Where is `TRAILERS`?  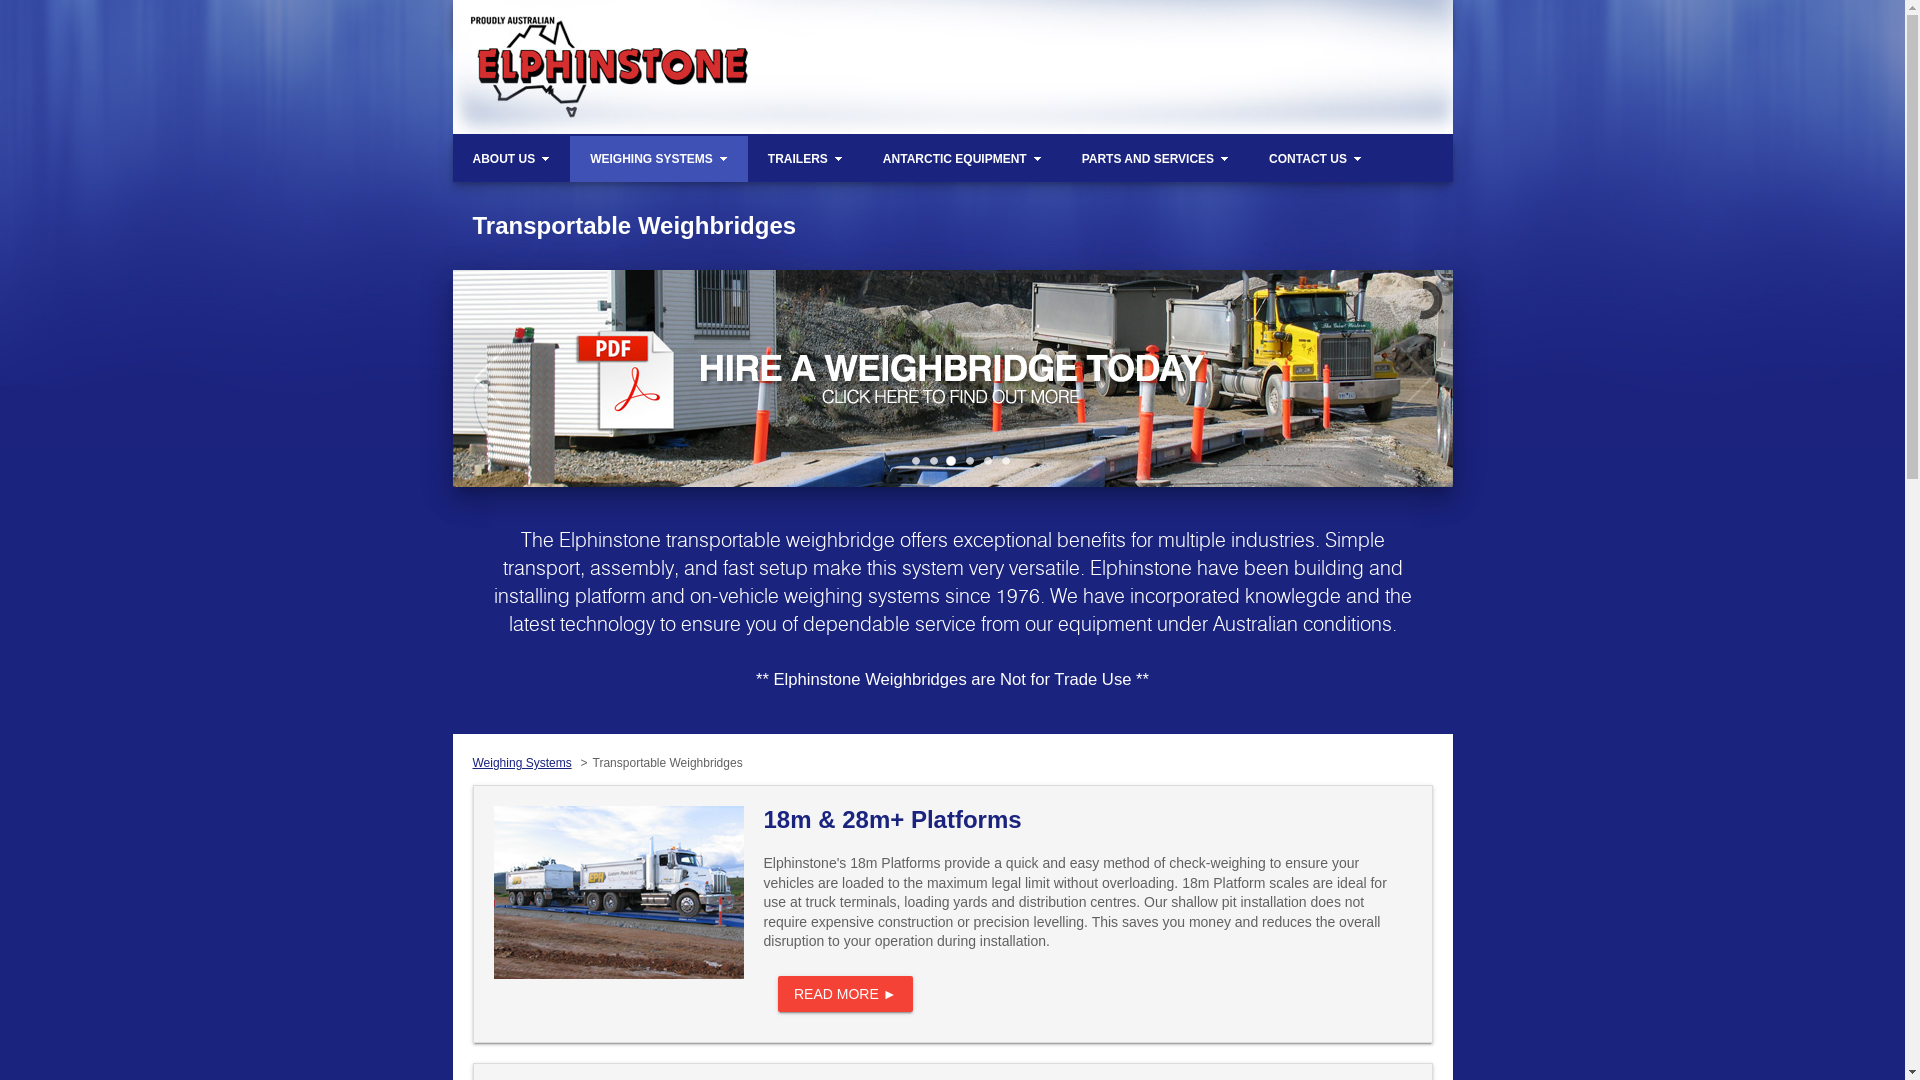
TRAILERS is located at coordinates (806, 23).